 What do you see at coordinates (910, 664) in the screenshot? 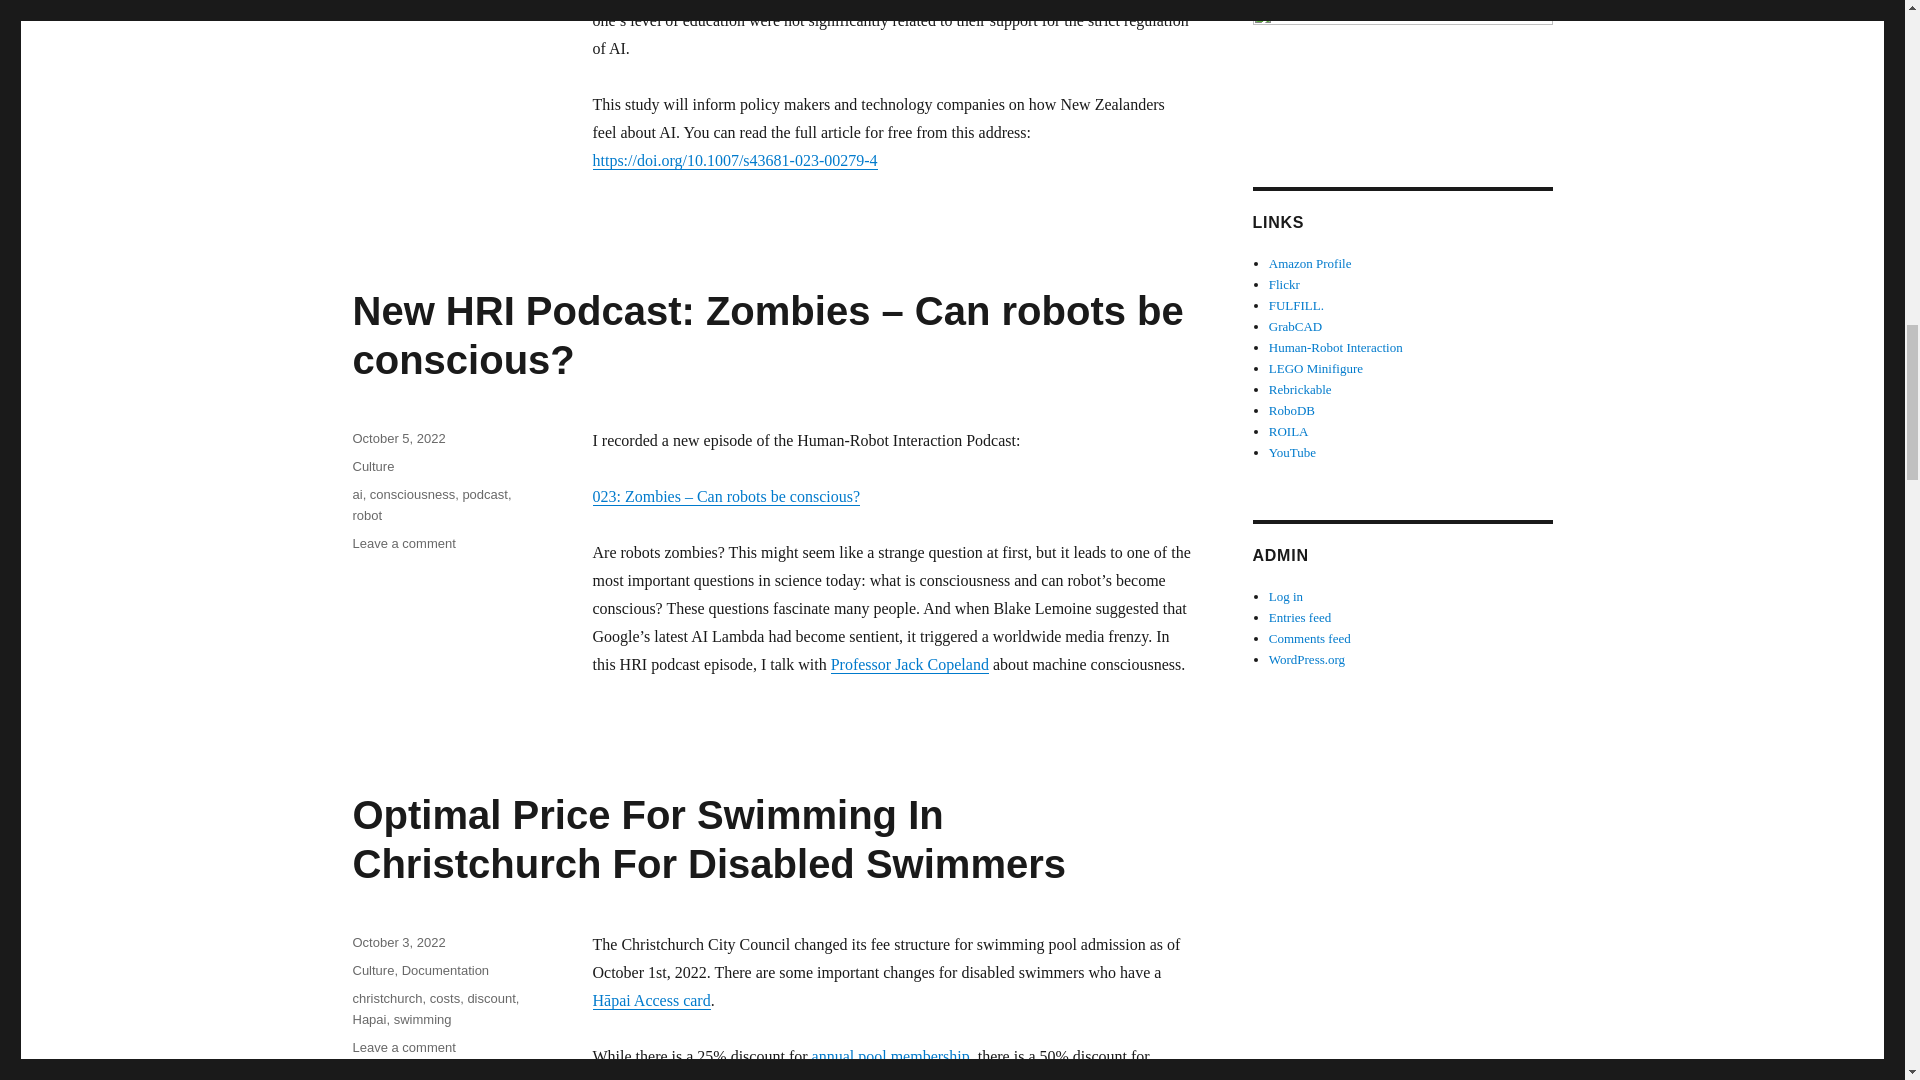
I see `Professor Jack Copeland` at bounding box center [910, 664].